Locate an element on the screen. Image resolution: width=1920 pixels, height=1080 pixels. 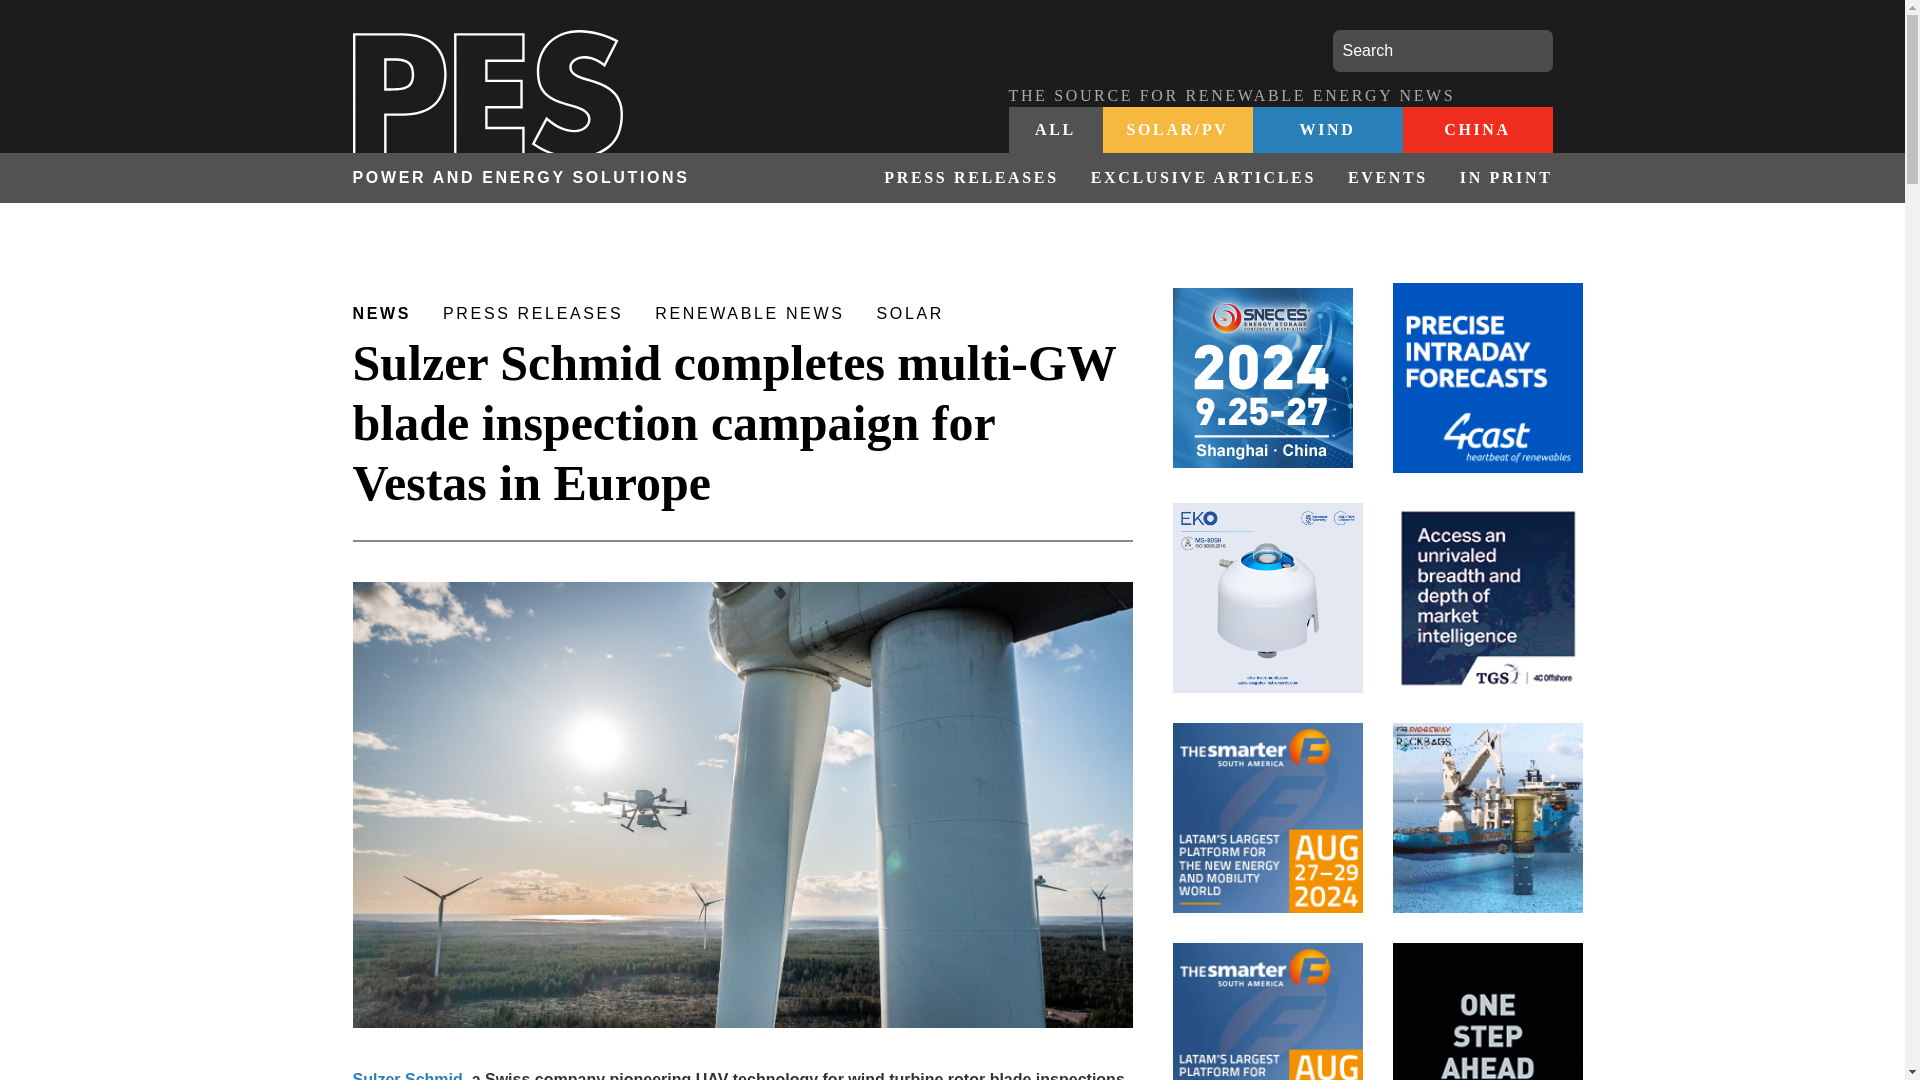
Sulzer Schmid, is located at coordinates (408, 1076).